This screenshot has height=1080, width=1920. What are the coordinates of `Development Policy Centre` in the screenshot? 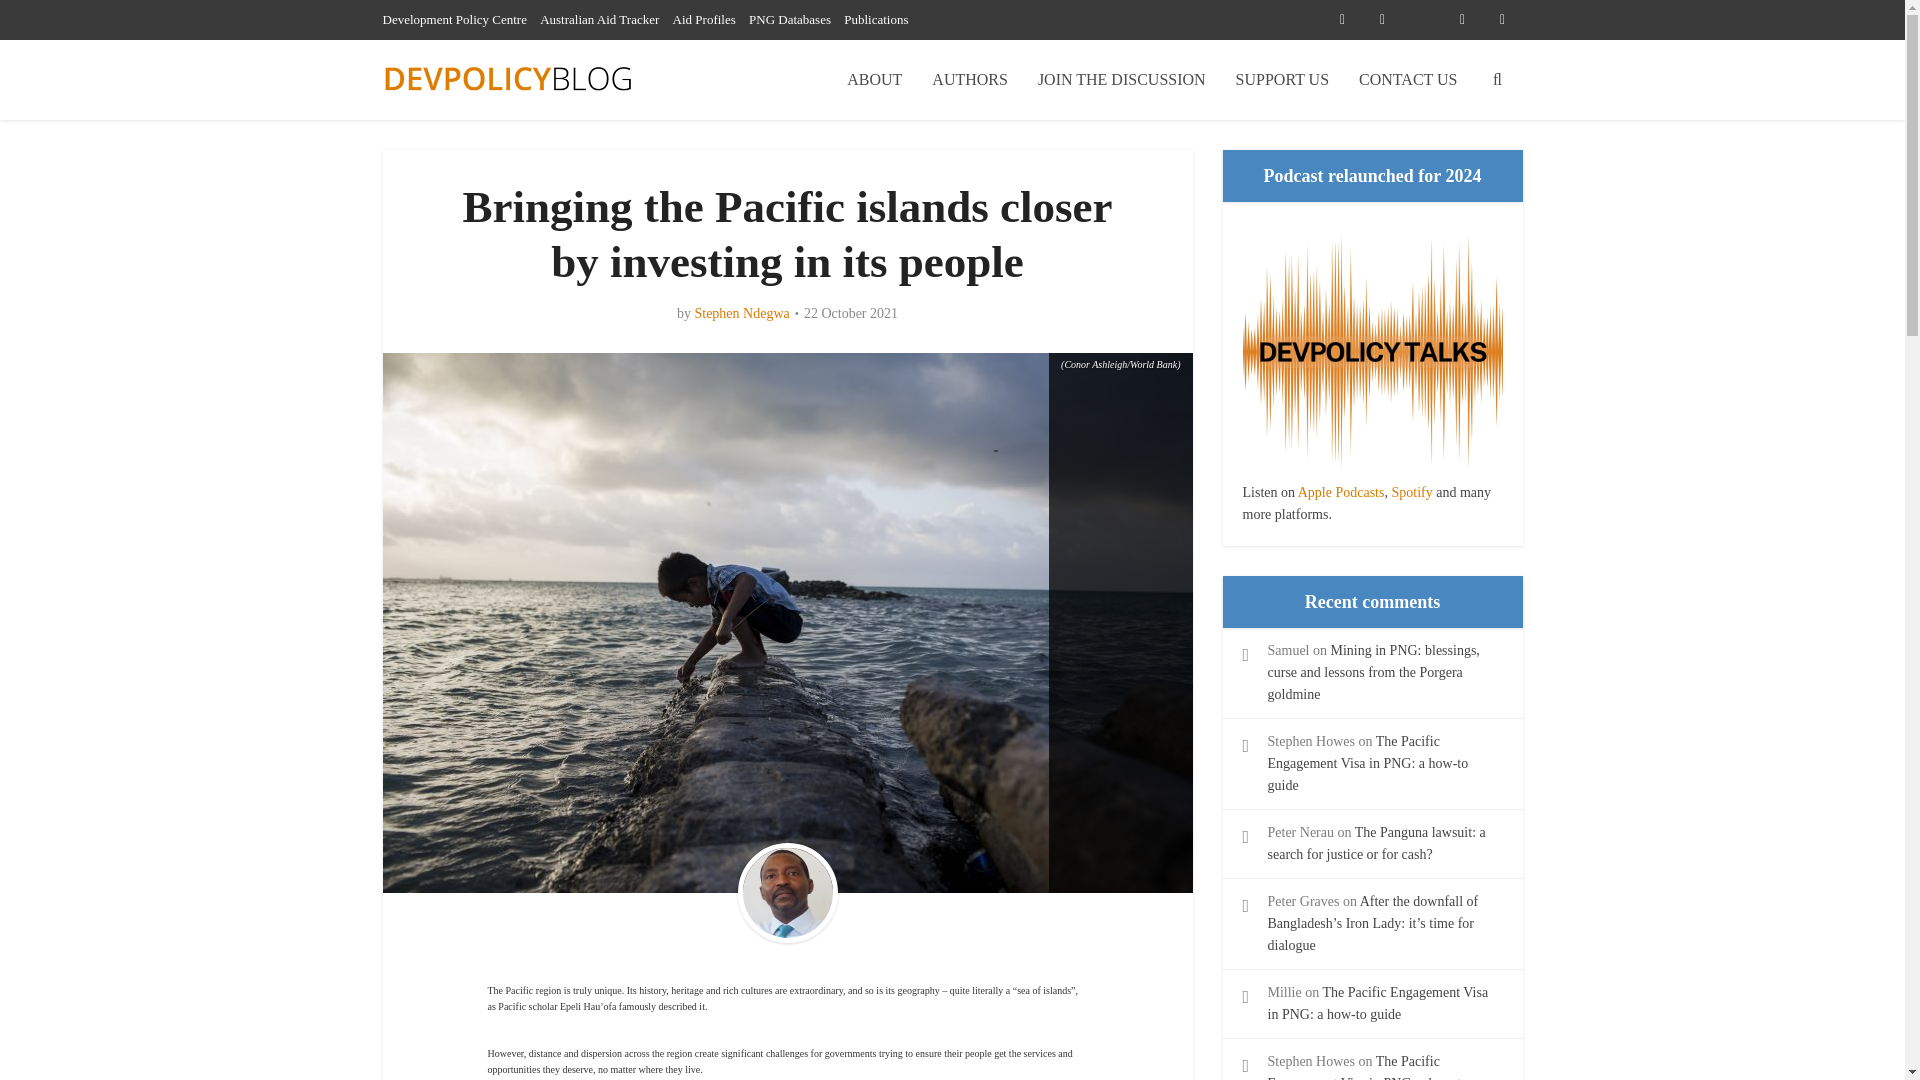 It's located at (454, 19).